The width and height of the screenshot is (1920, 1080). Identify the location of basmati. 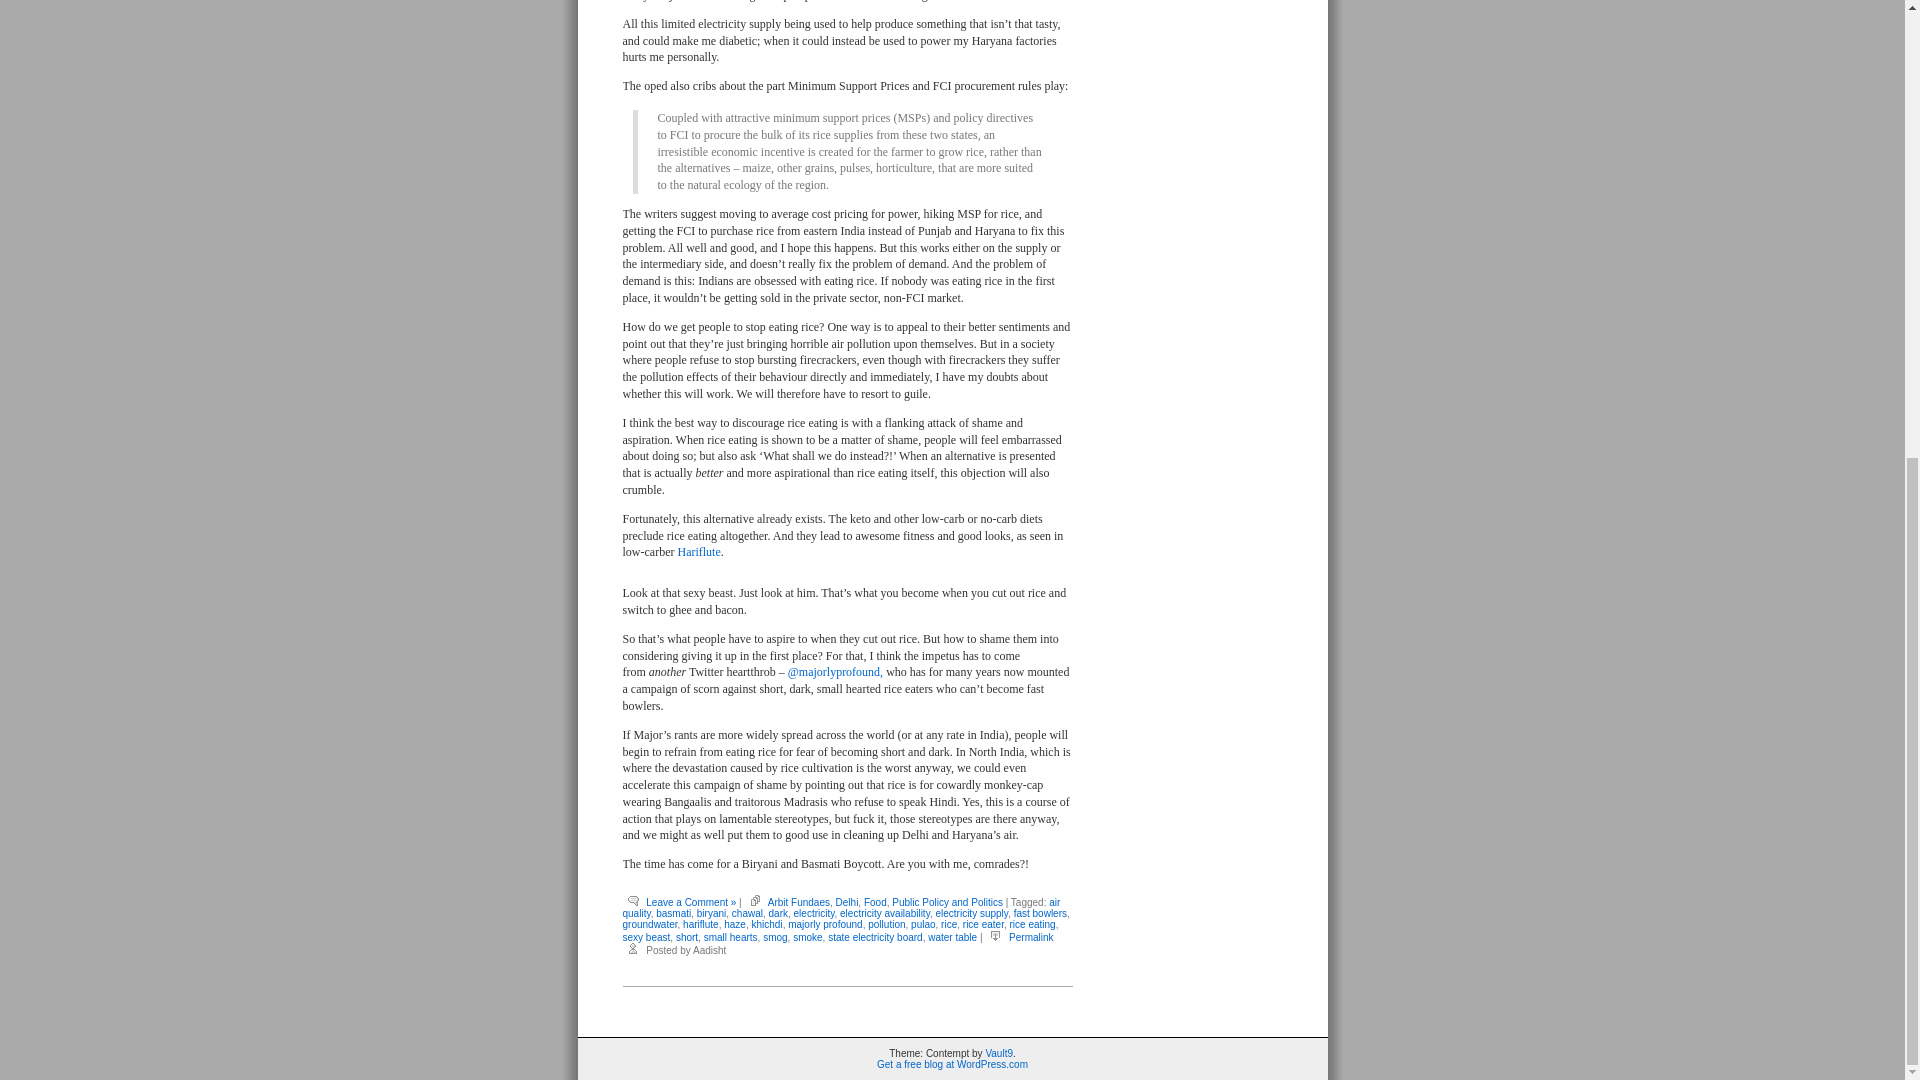
(674, 914).